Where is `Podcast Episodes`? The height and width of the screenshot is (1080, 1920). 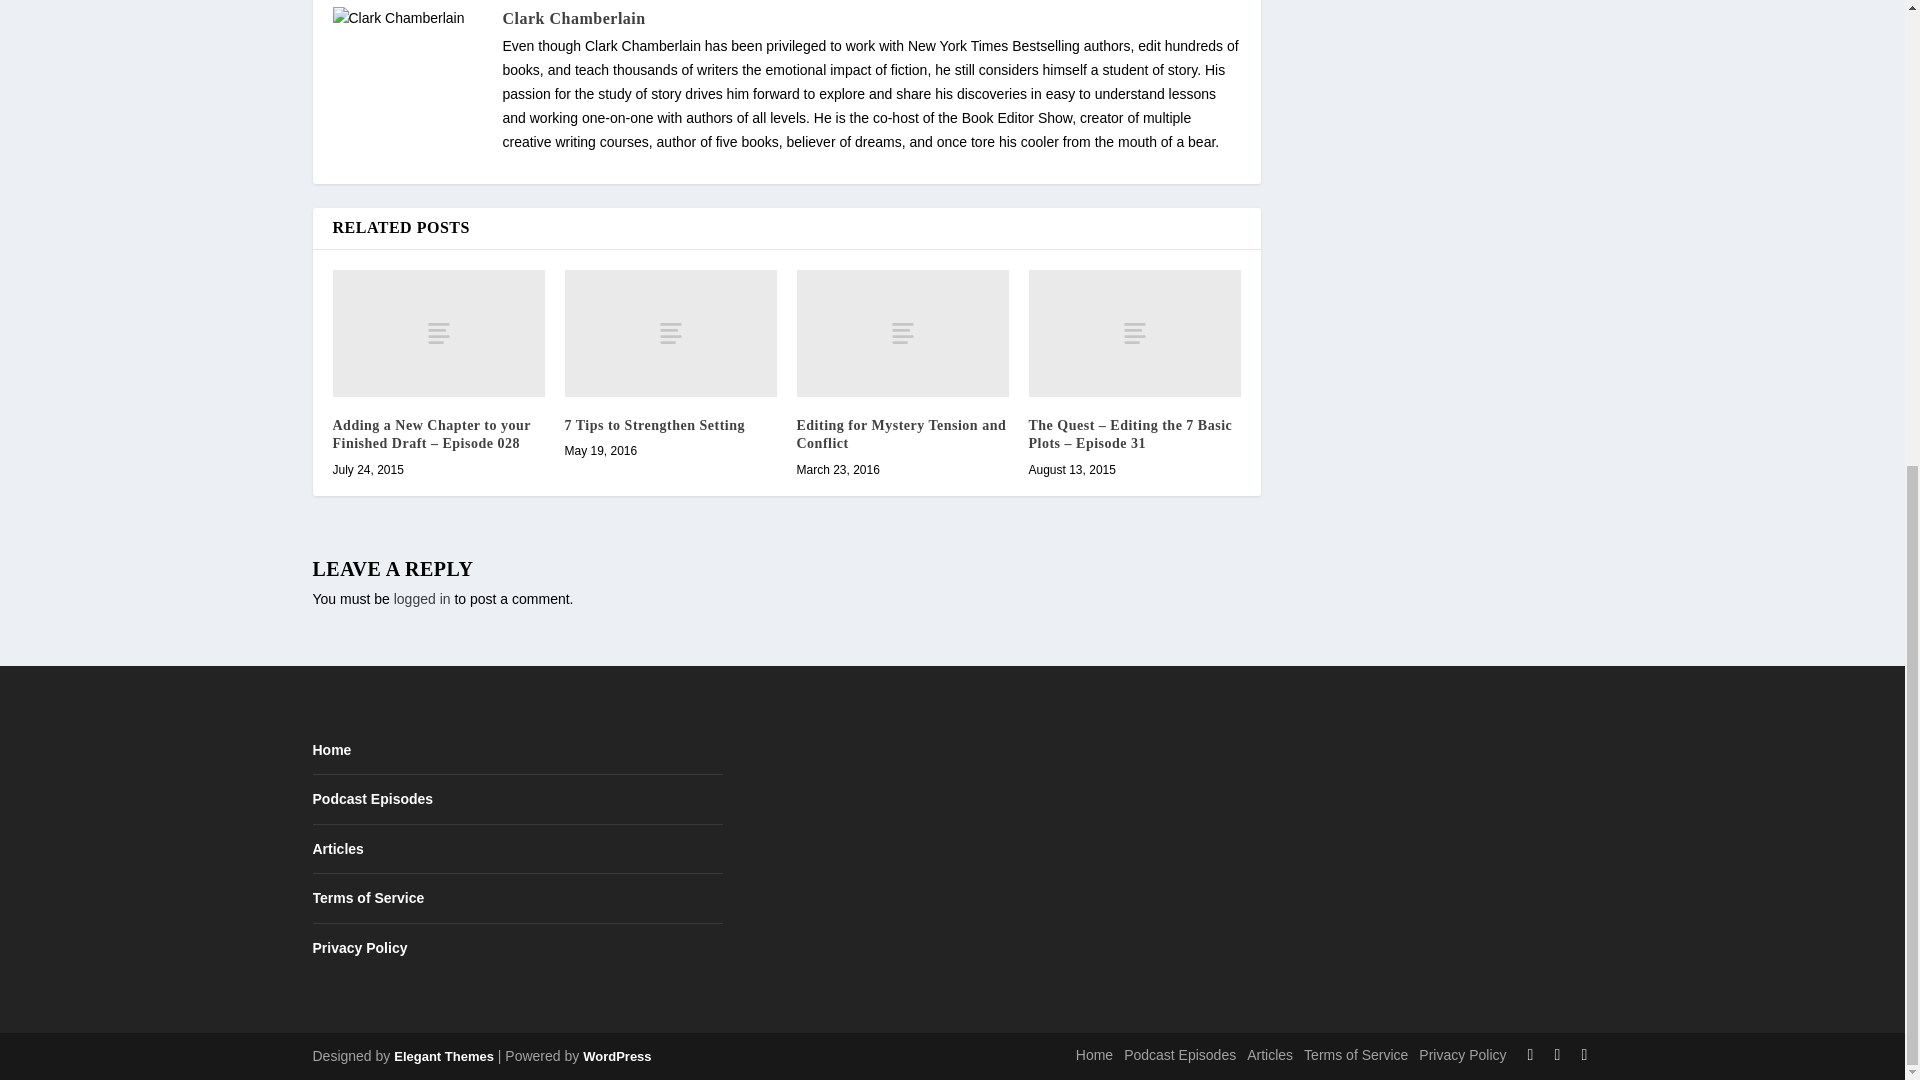 Podcast Episodes is located at coordinates (372, 798).